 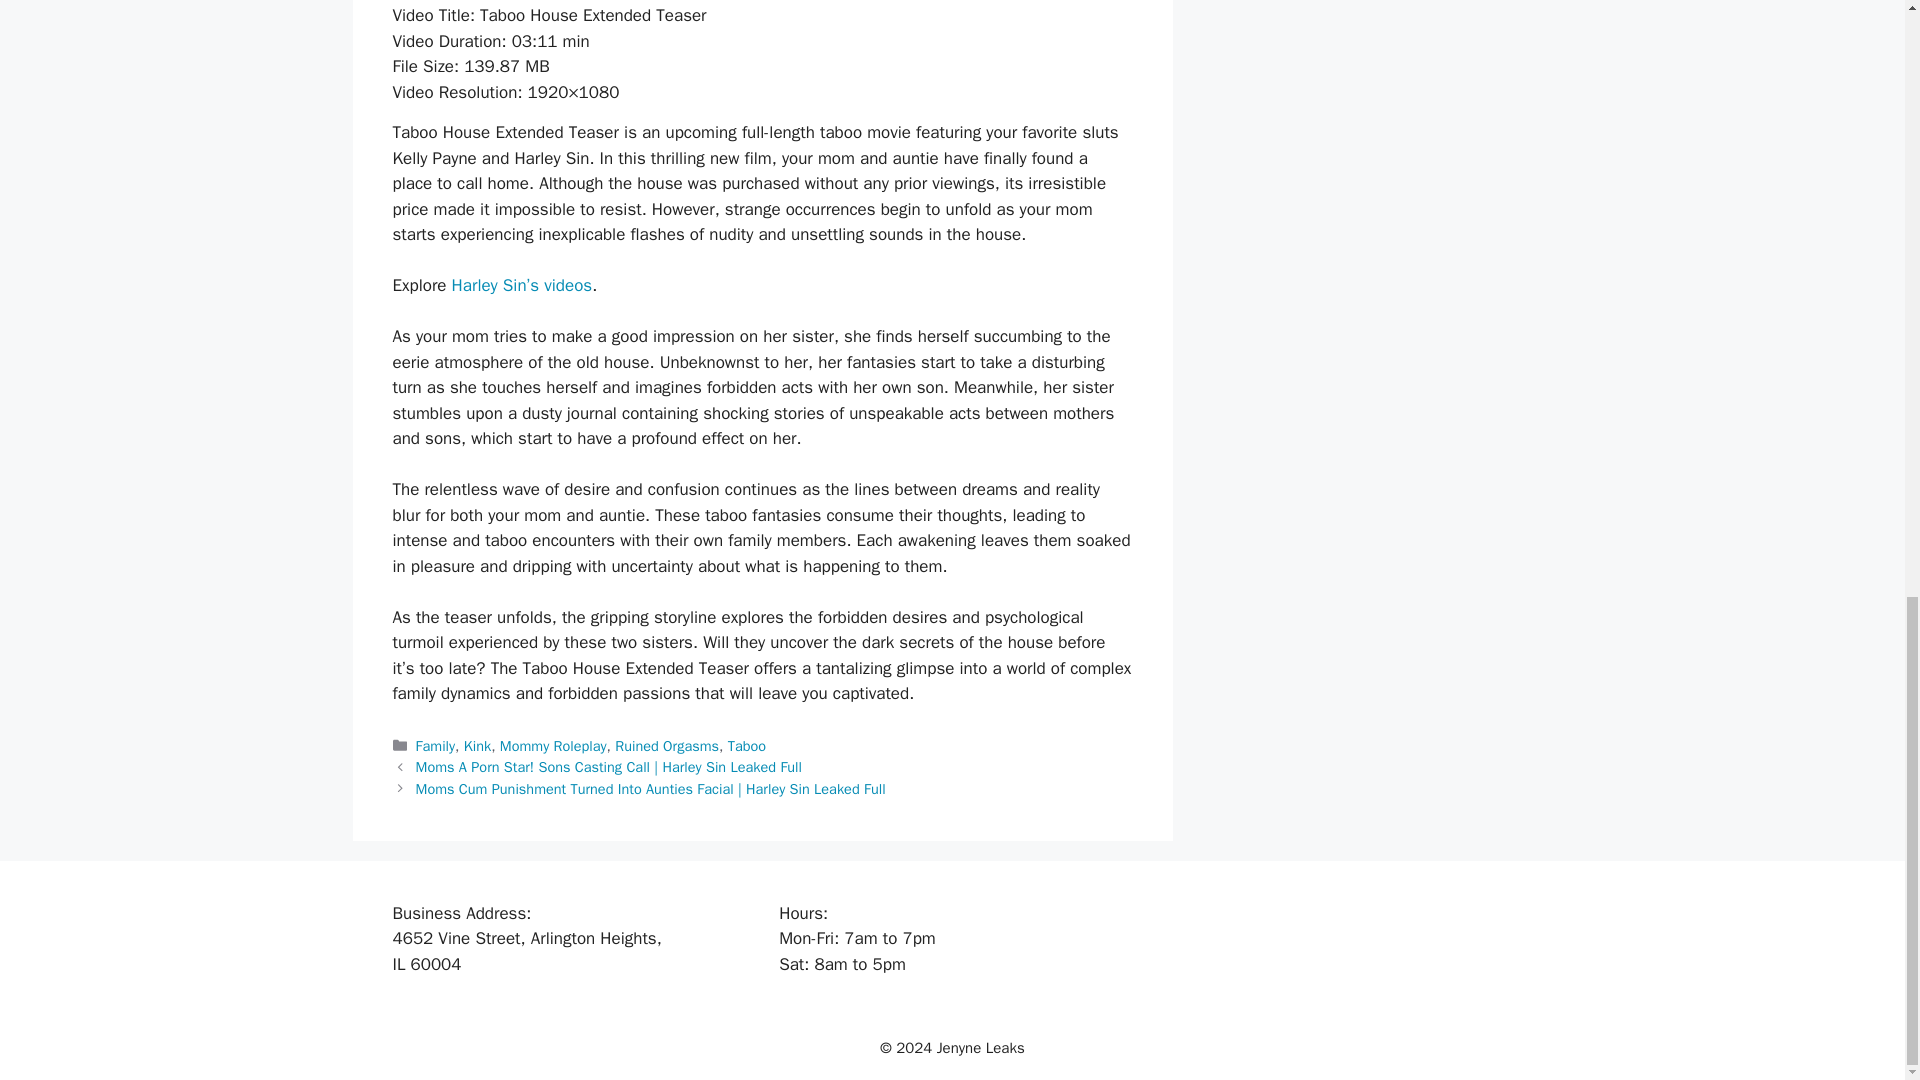 I want to click on Taboo, so click(x=746, y=745).